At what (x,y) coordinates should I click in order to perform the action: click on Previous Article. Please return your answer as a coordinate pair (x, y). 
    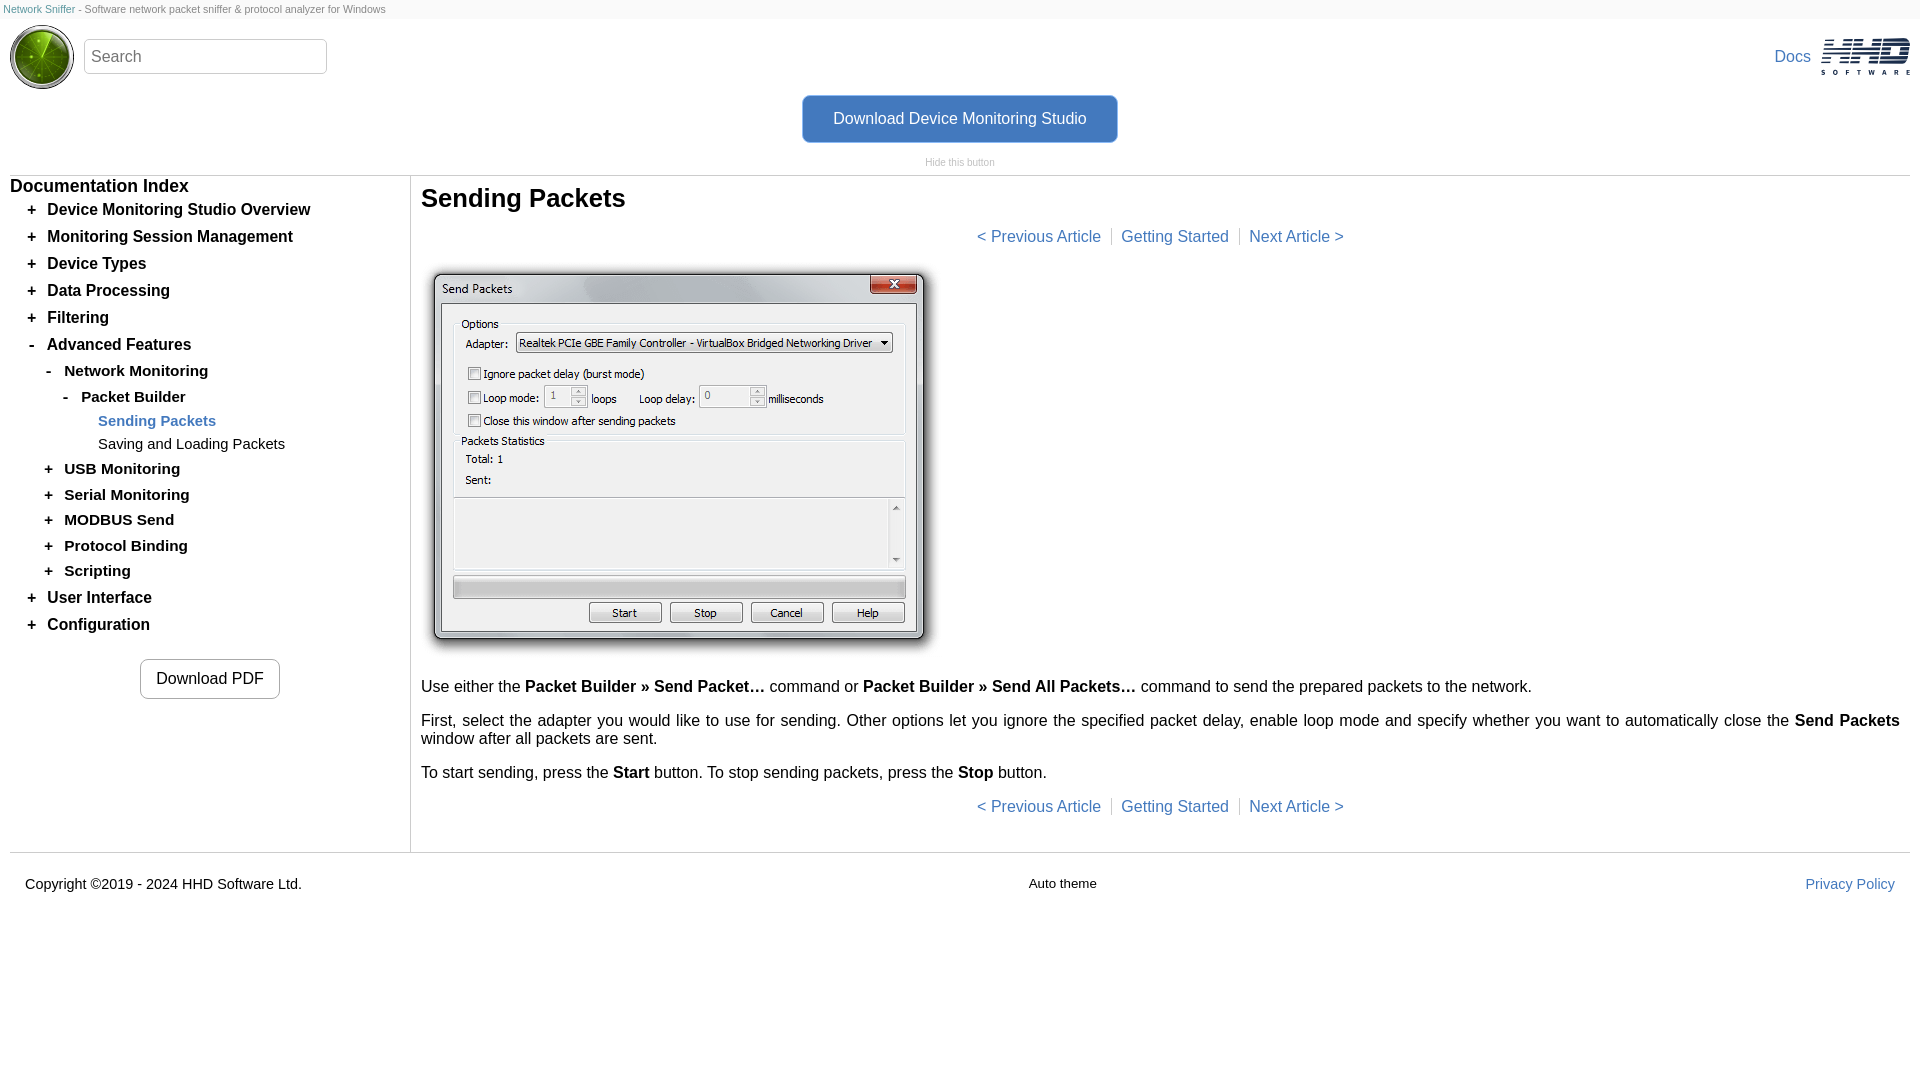
    Looking at the image, I should click on (1038, 806).